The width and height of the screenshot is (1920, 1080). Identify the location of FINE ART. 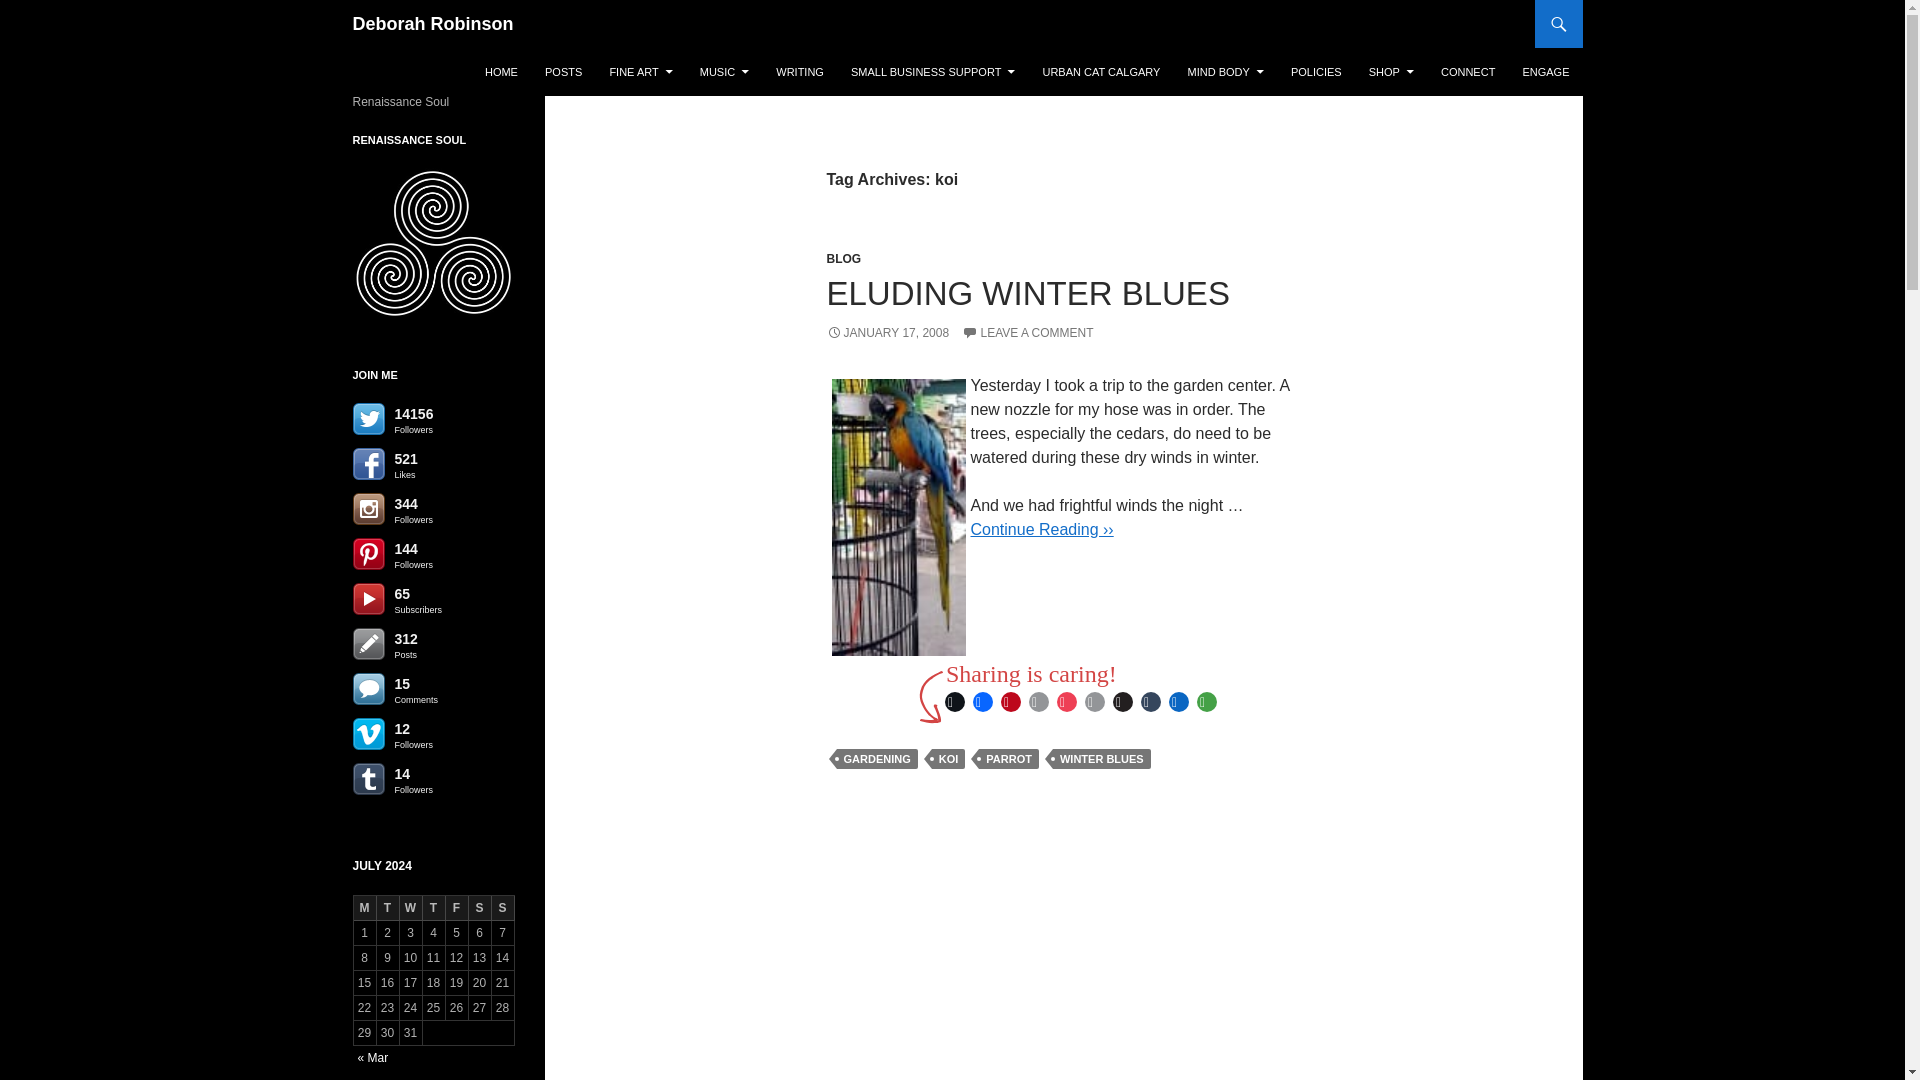
(640, 72).